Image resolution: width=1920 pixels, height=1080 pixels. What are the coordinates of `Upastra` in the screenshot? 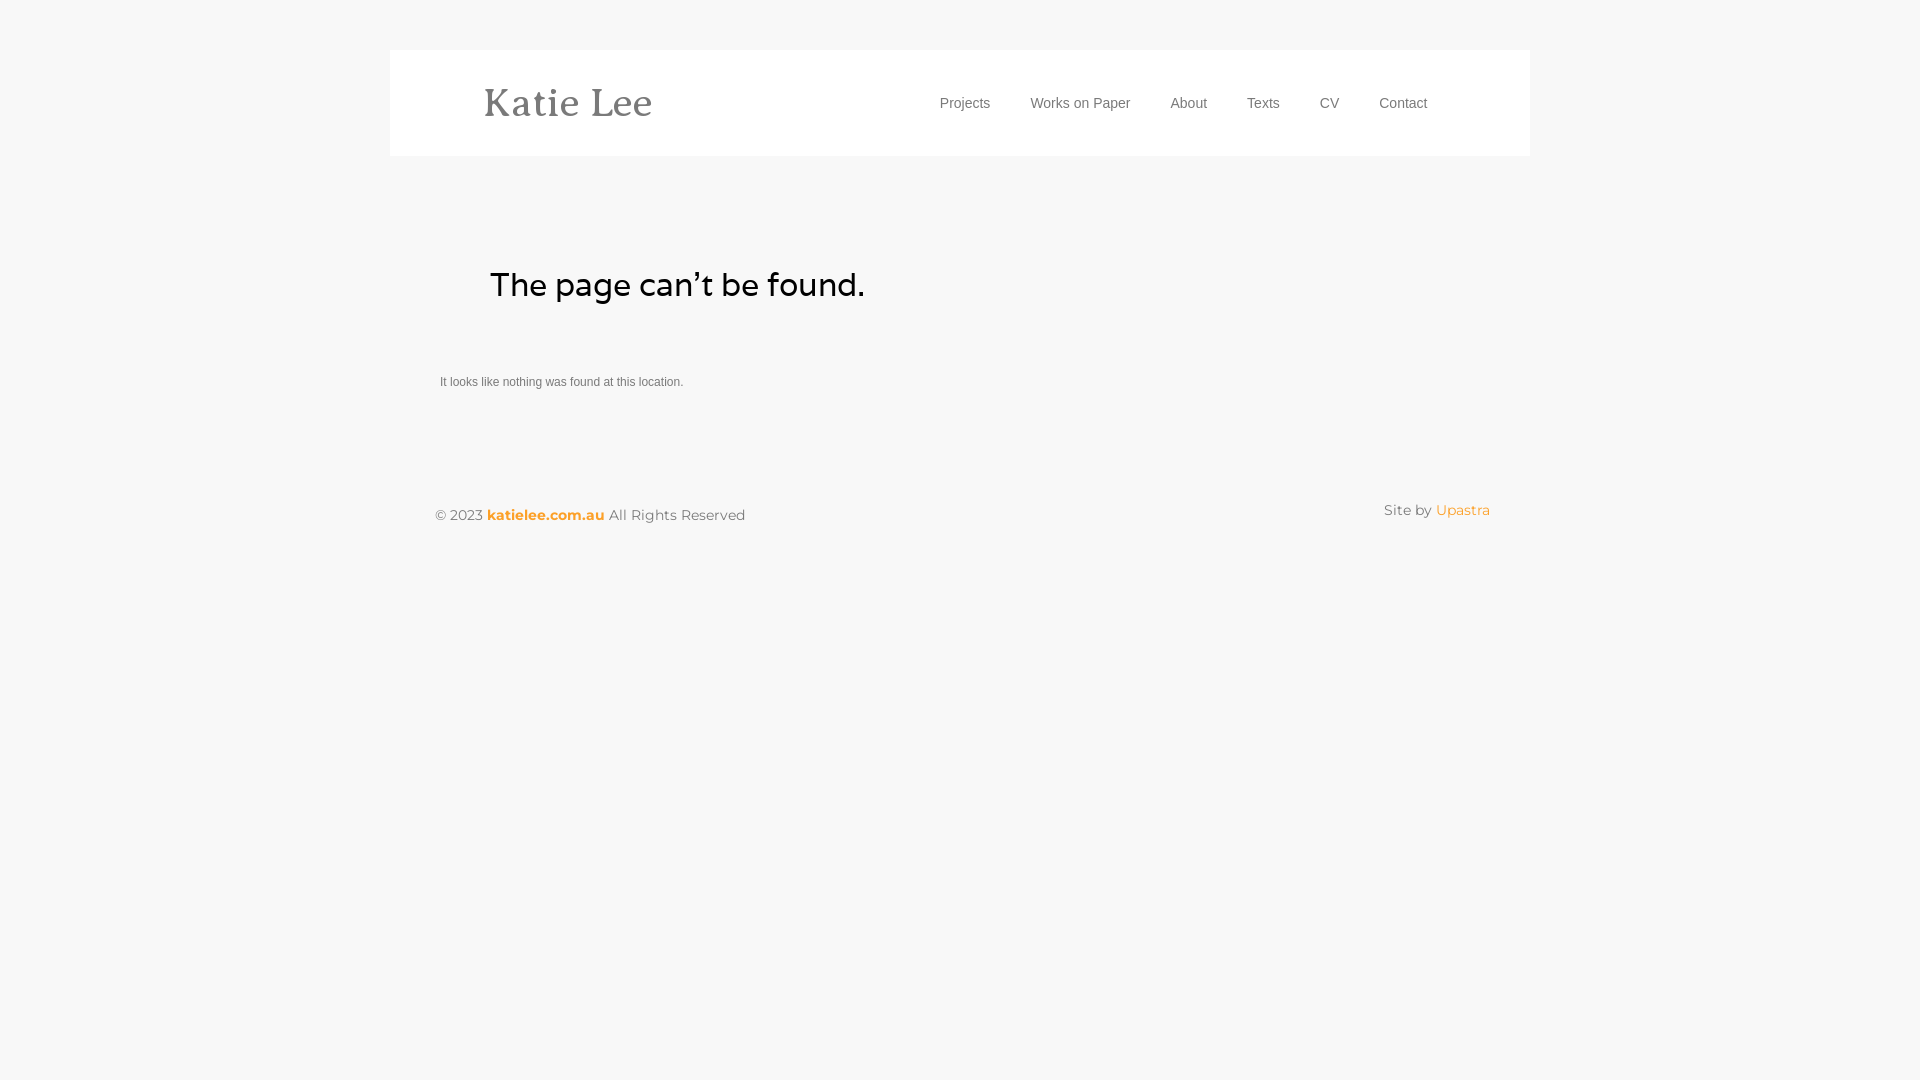 It's located at (1463, 510).